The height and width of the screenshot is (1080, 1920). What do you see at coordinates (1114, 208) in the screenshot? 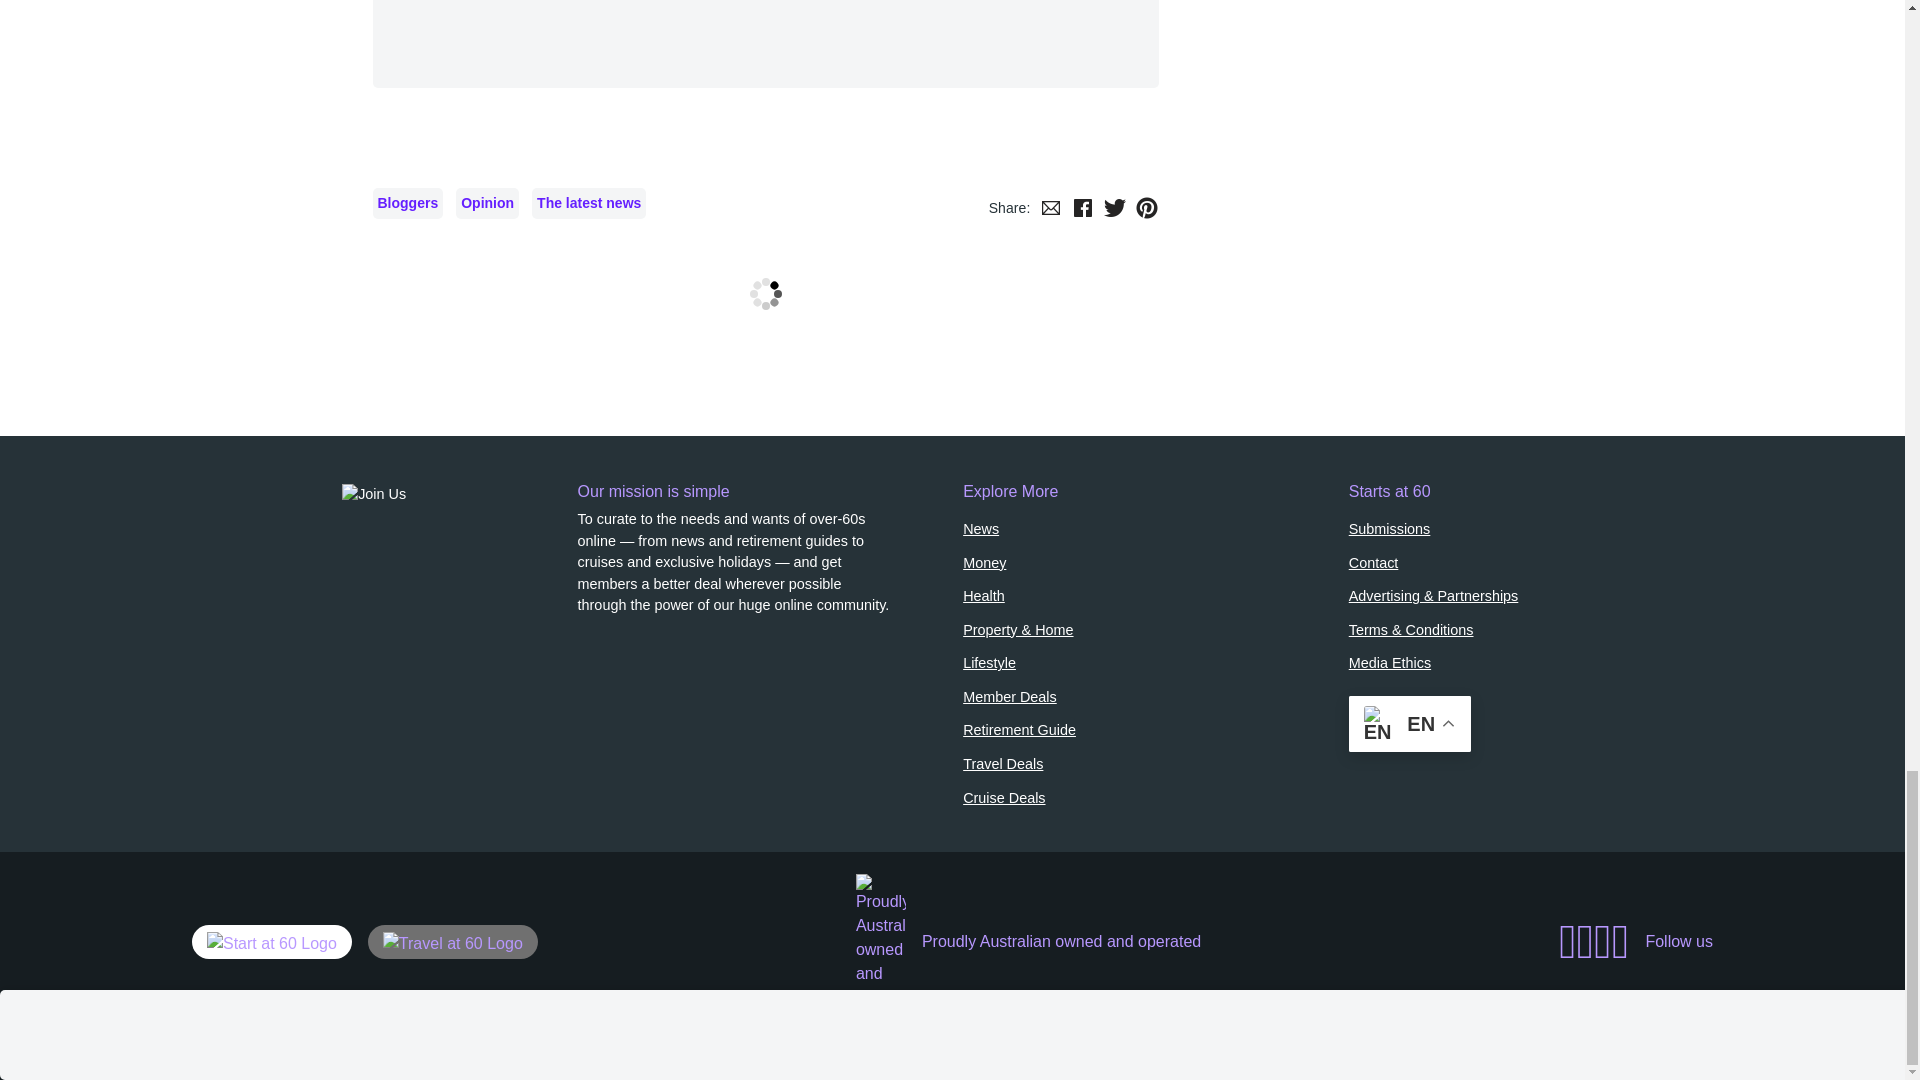
I see `Share on Twitter` at bounding box center [1114, 208].